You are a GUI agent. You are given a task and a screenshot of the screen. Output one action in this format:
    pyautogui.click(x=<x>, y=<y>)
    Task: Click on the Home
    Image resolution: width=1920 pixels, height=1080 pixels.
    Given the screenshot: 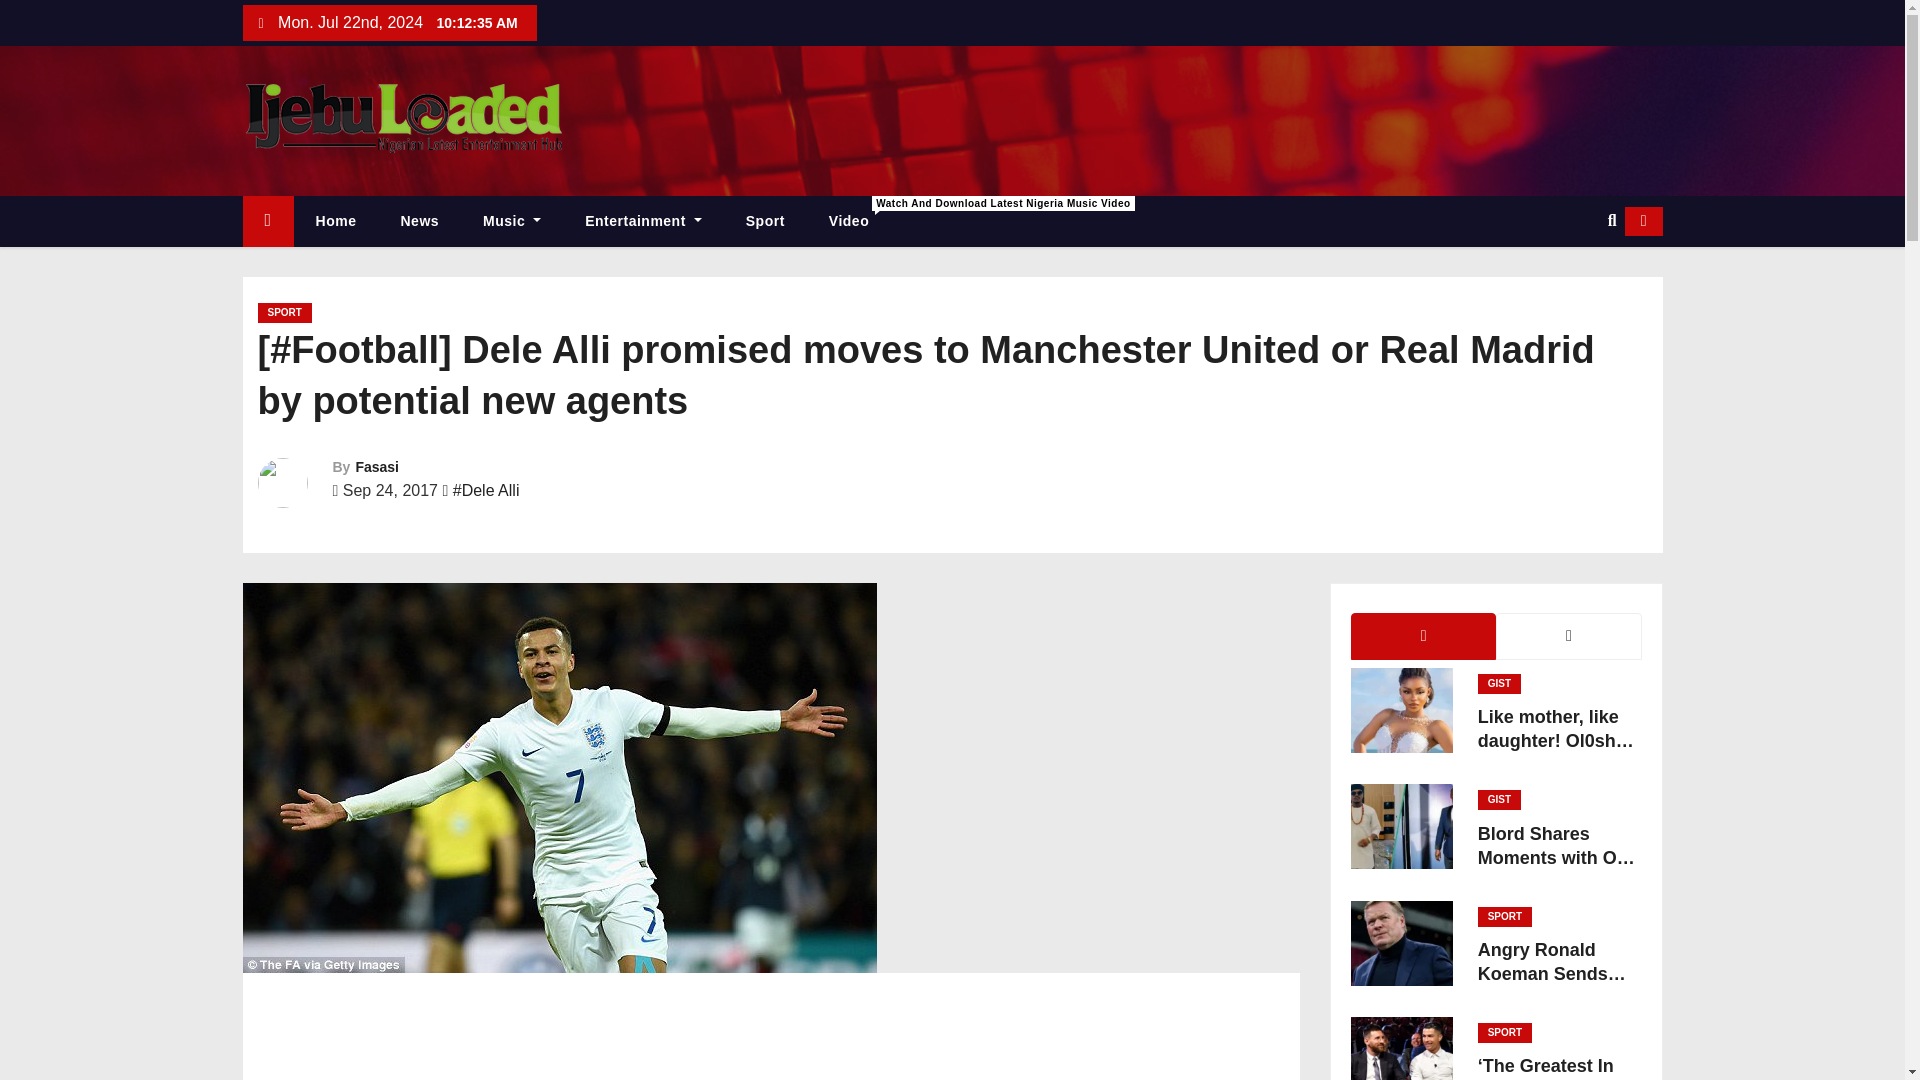 What is the action you would take?
    pyautogui.click(x=336, y=221)
    